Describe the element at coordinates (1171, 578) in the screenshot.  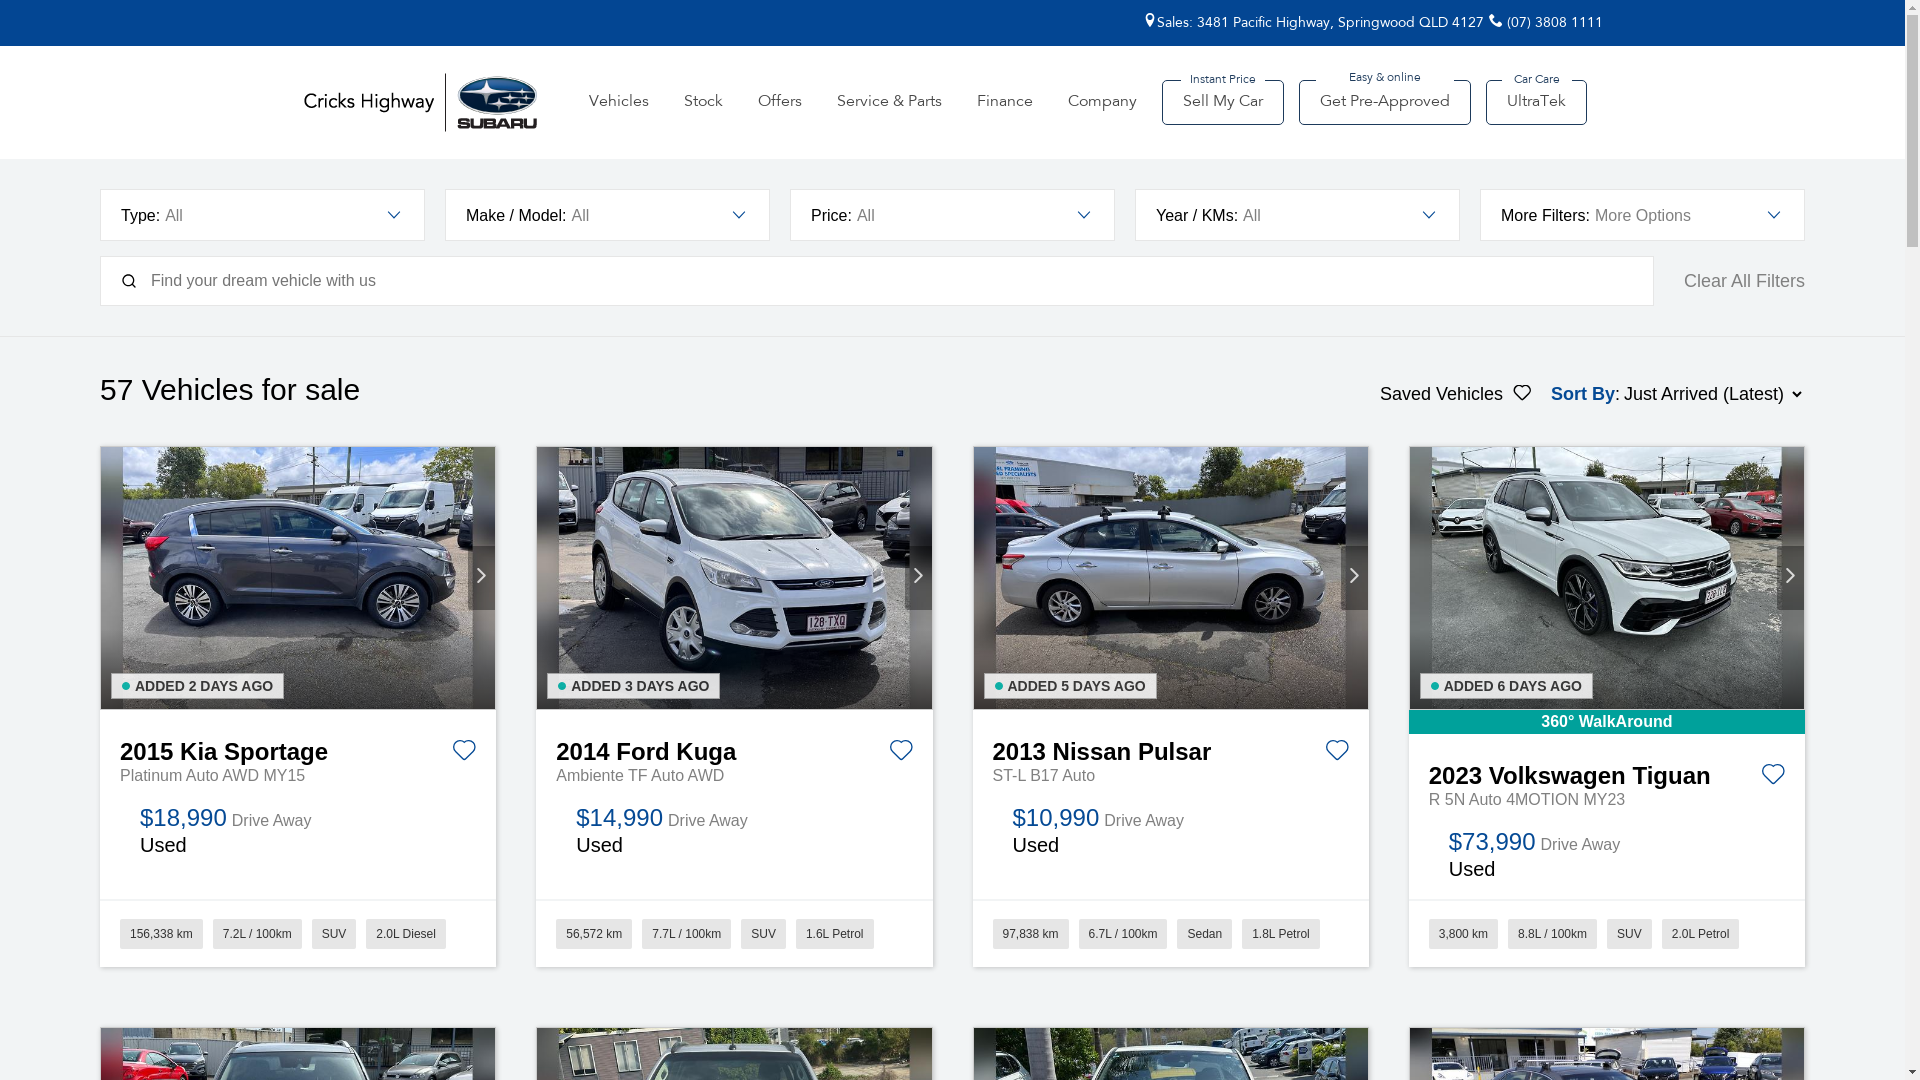
I see `2013 Nissan Pulsar ST-L B17 Auto` at that location.